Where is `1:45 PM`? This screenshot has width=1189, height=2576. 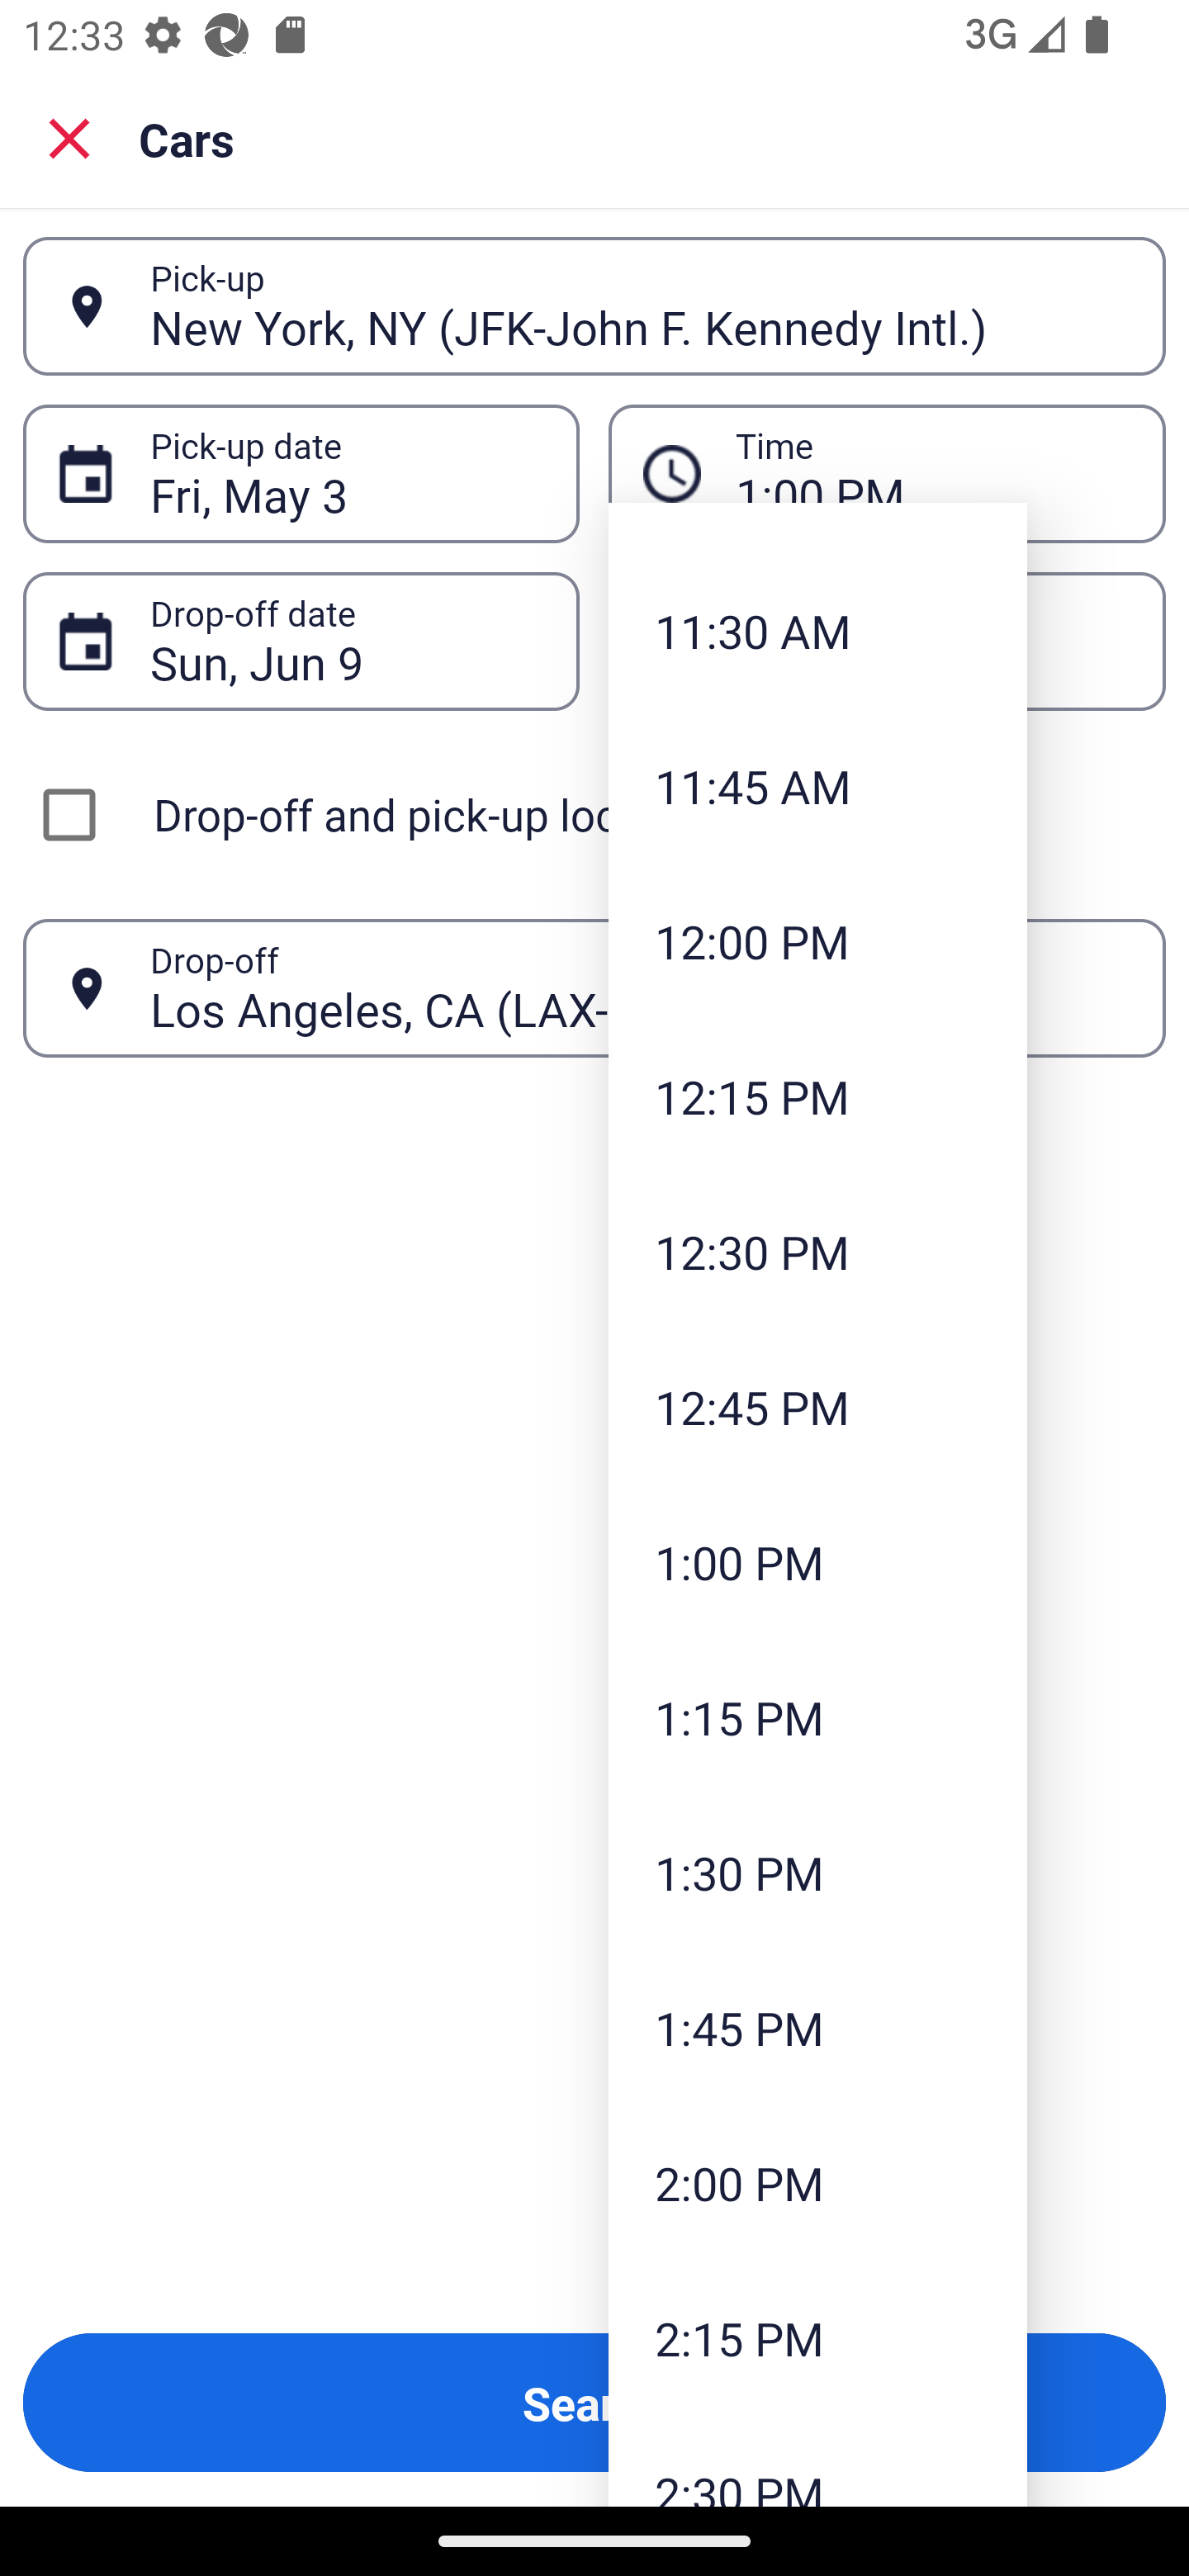 1:45 PM is located at coordinates (817, 2027).